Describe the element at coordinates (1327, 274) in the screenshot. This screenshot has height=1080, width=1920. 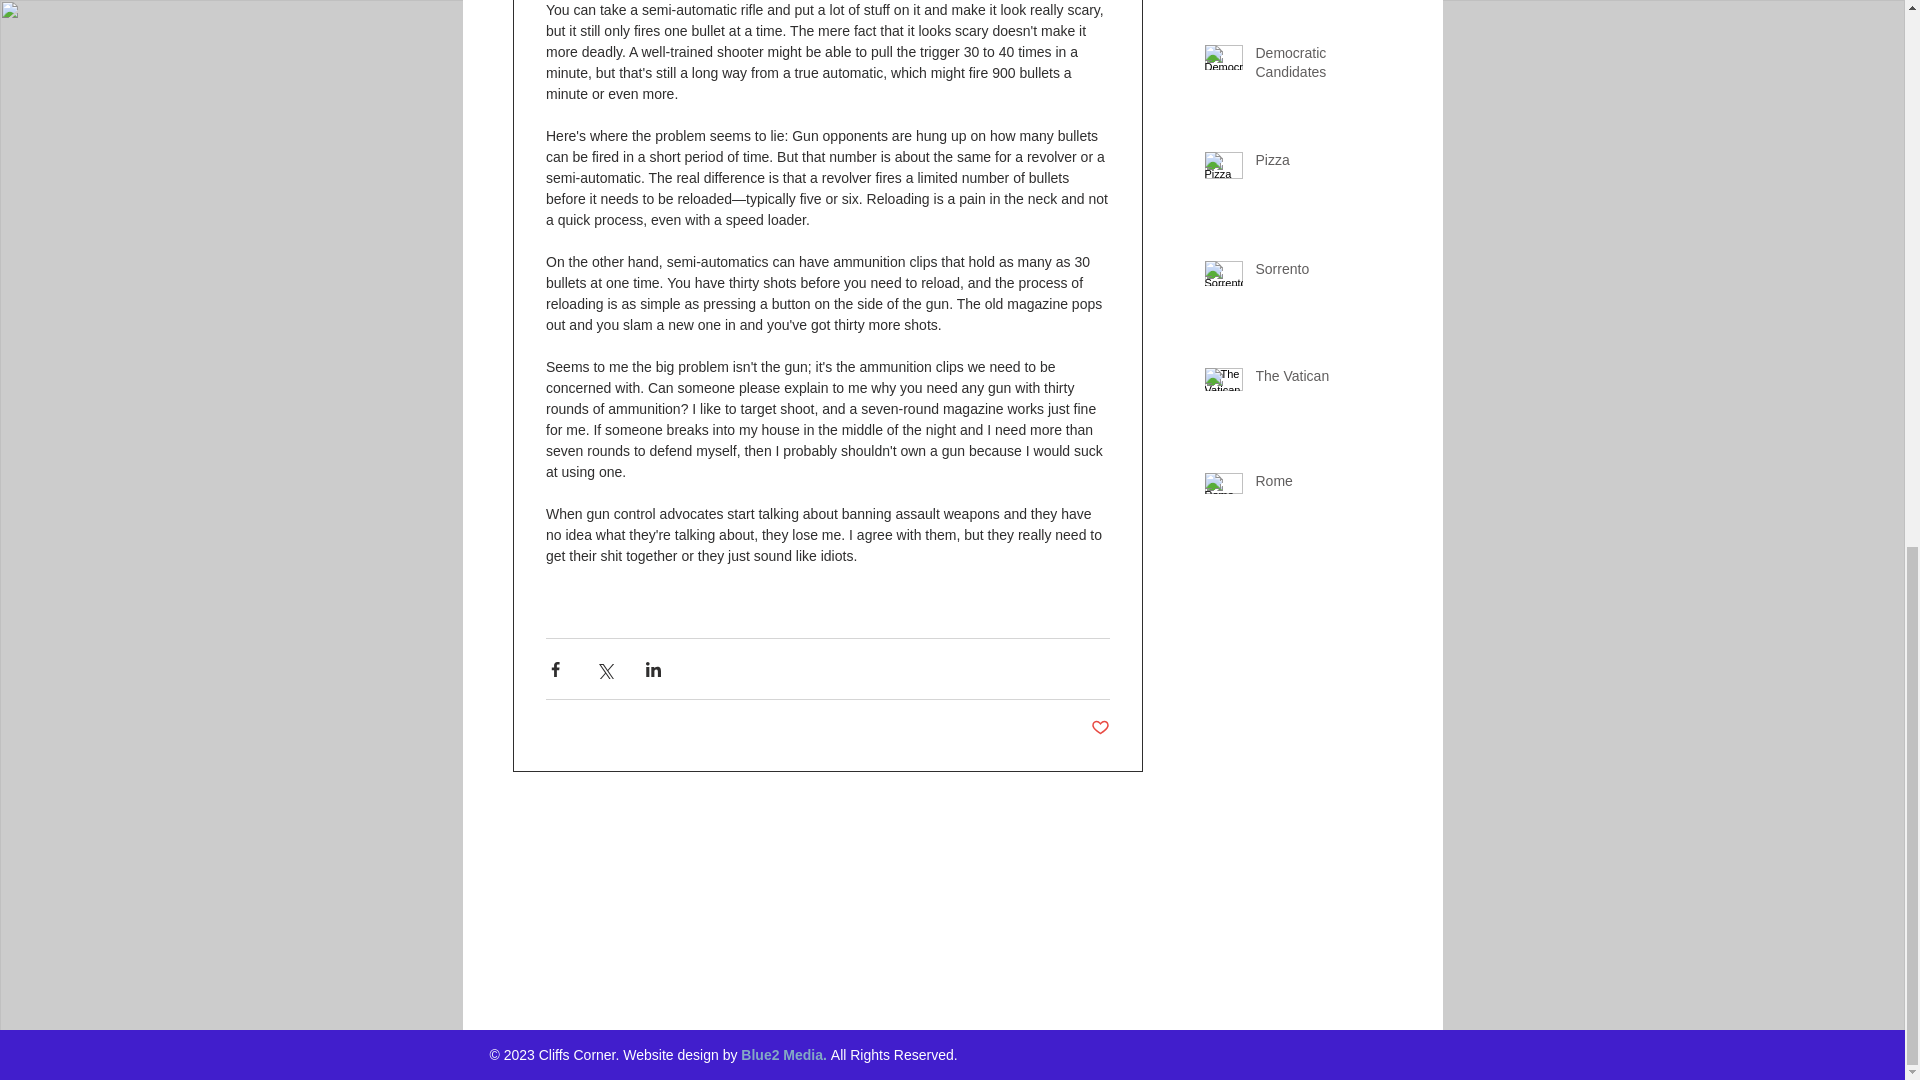
I see `Sorrento` at that location.